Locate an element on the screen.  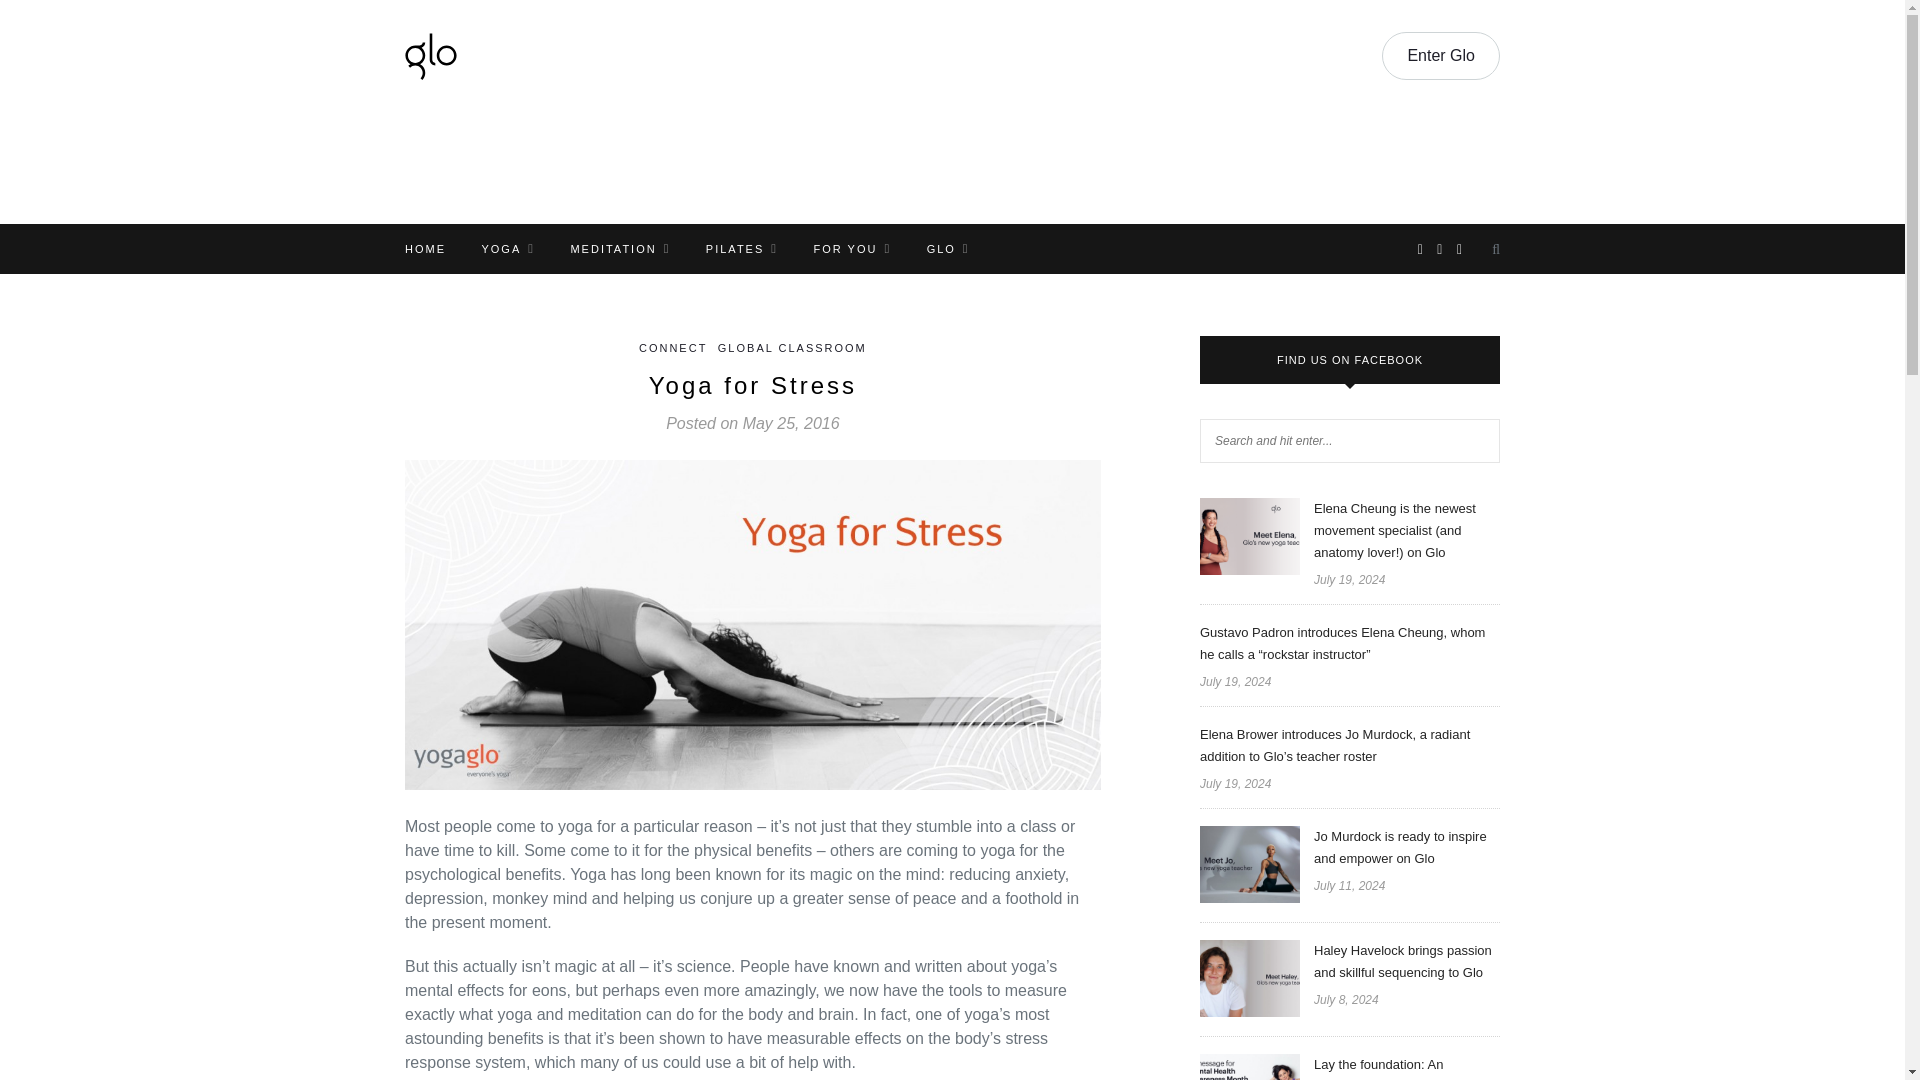
Enter Glo is located at coordinates (1440, 56).